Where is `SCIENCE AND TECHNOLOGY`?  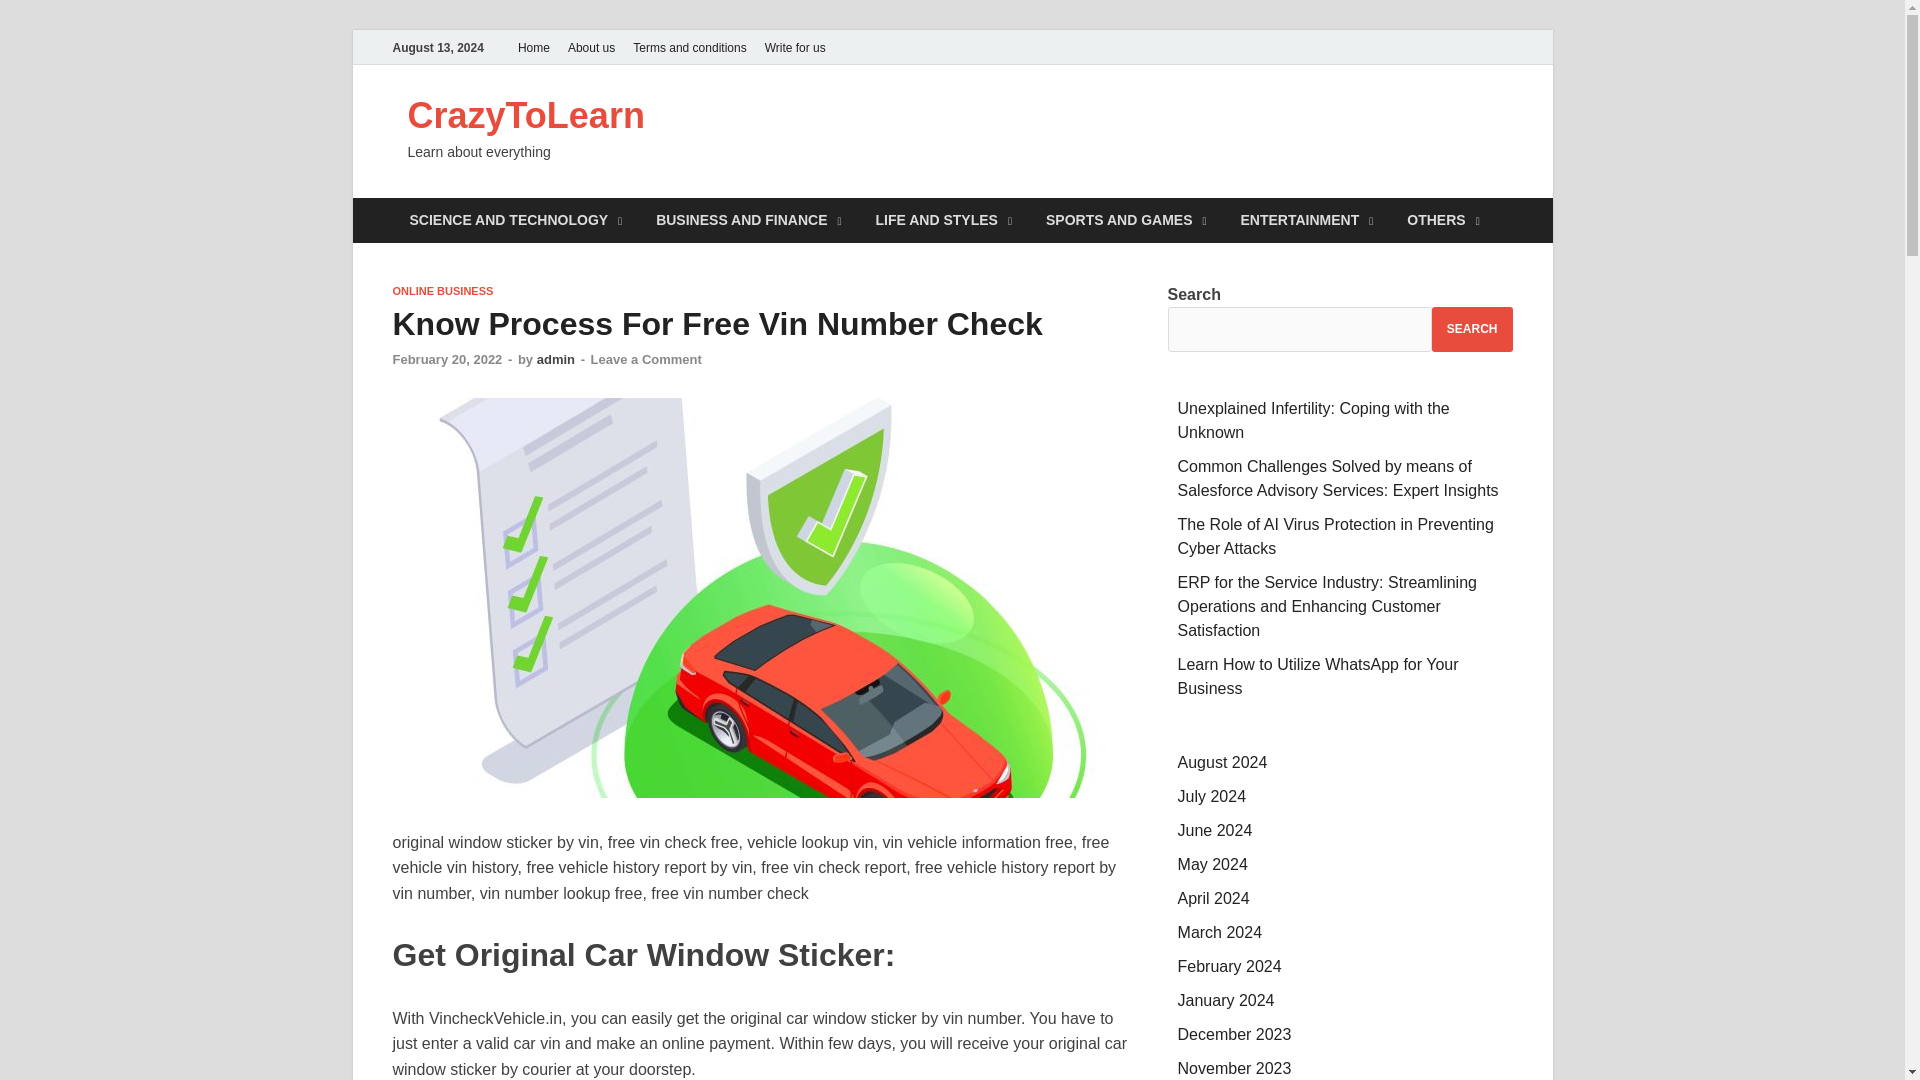 SCIENCE AND TECHNOLOGY is located at coordinates (515, 220).